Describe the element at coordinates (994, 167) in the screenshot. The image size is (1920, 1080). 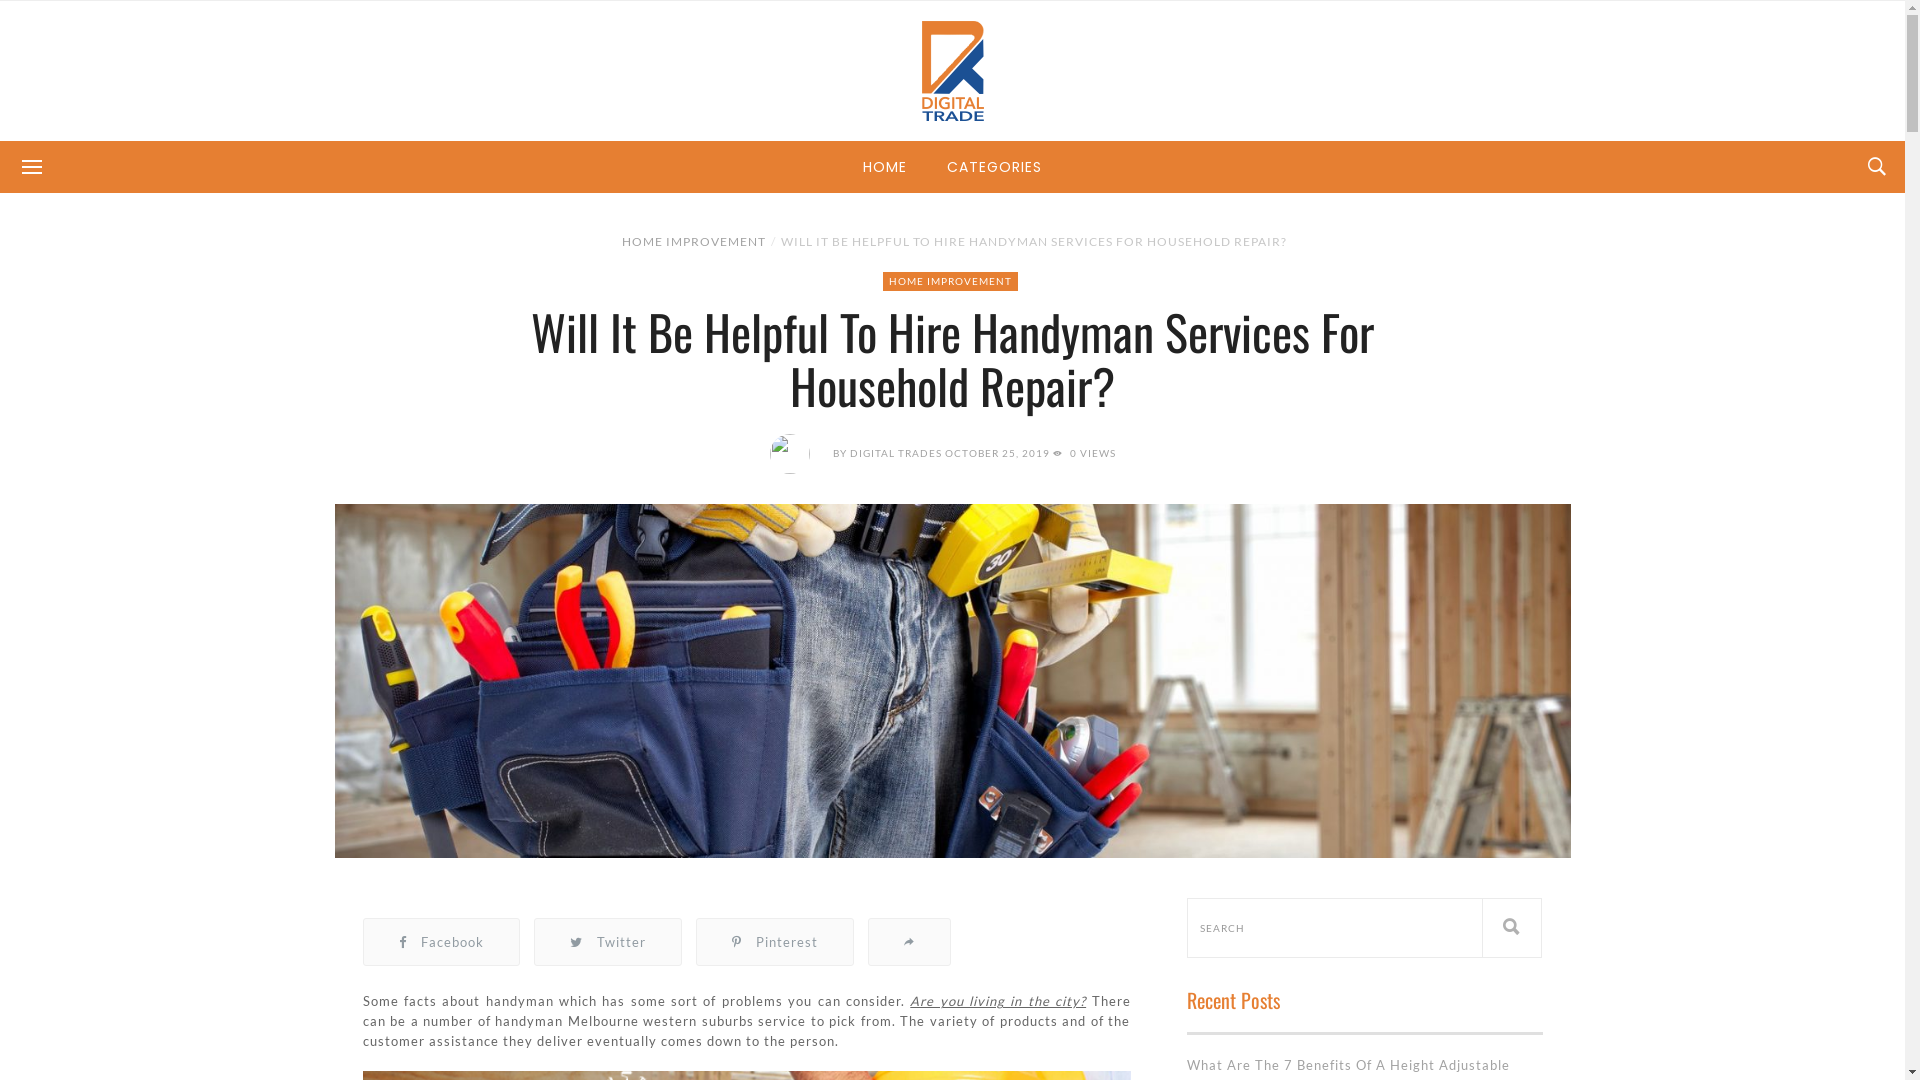
I see `CATEGORIES` at that location.